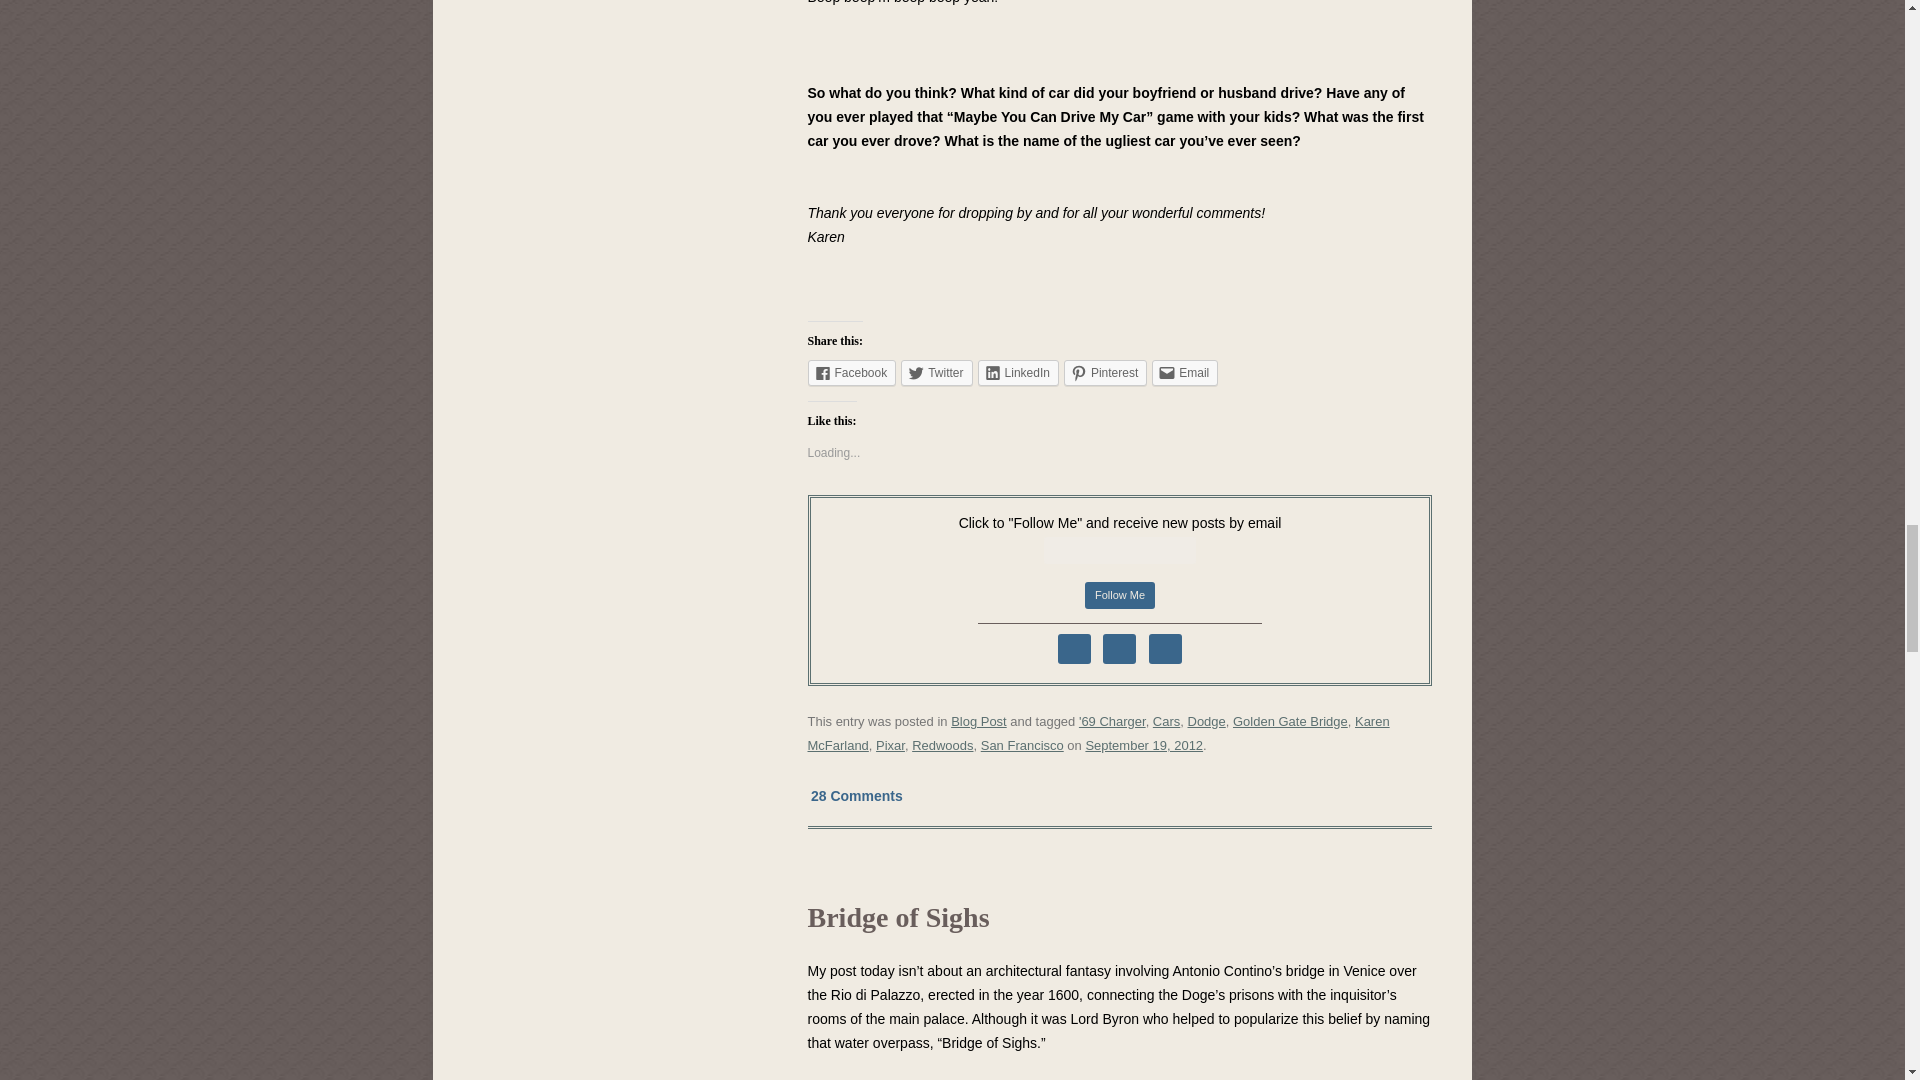 The width and height of the screenshot is (1920, 1080). Describe the element at coordinates (1120, 596) in the screenshot. I see `Follow Me` at that location.